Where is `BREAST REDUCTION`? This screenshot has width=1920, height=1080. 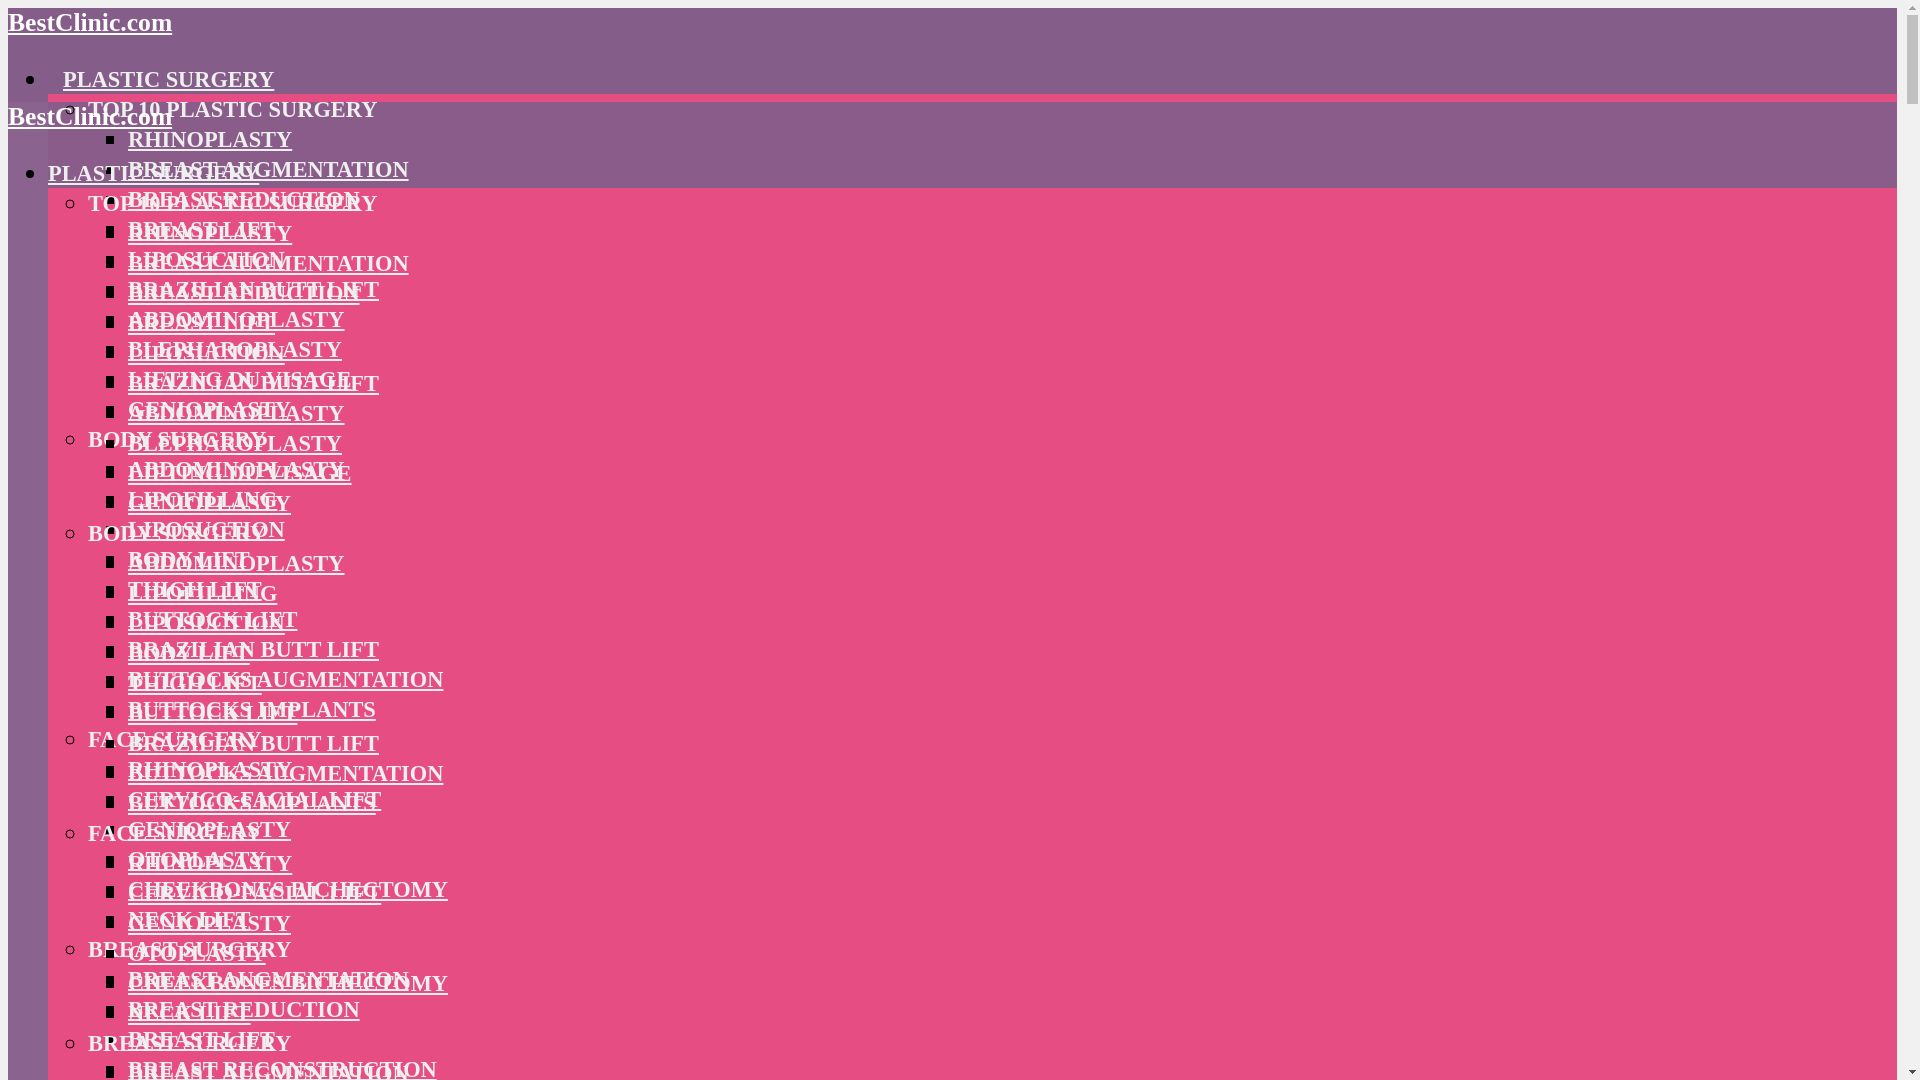
BREAST REDUCTION is located at coordinates (244, 1008).